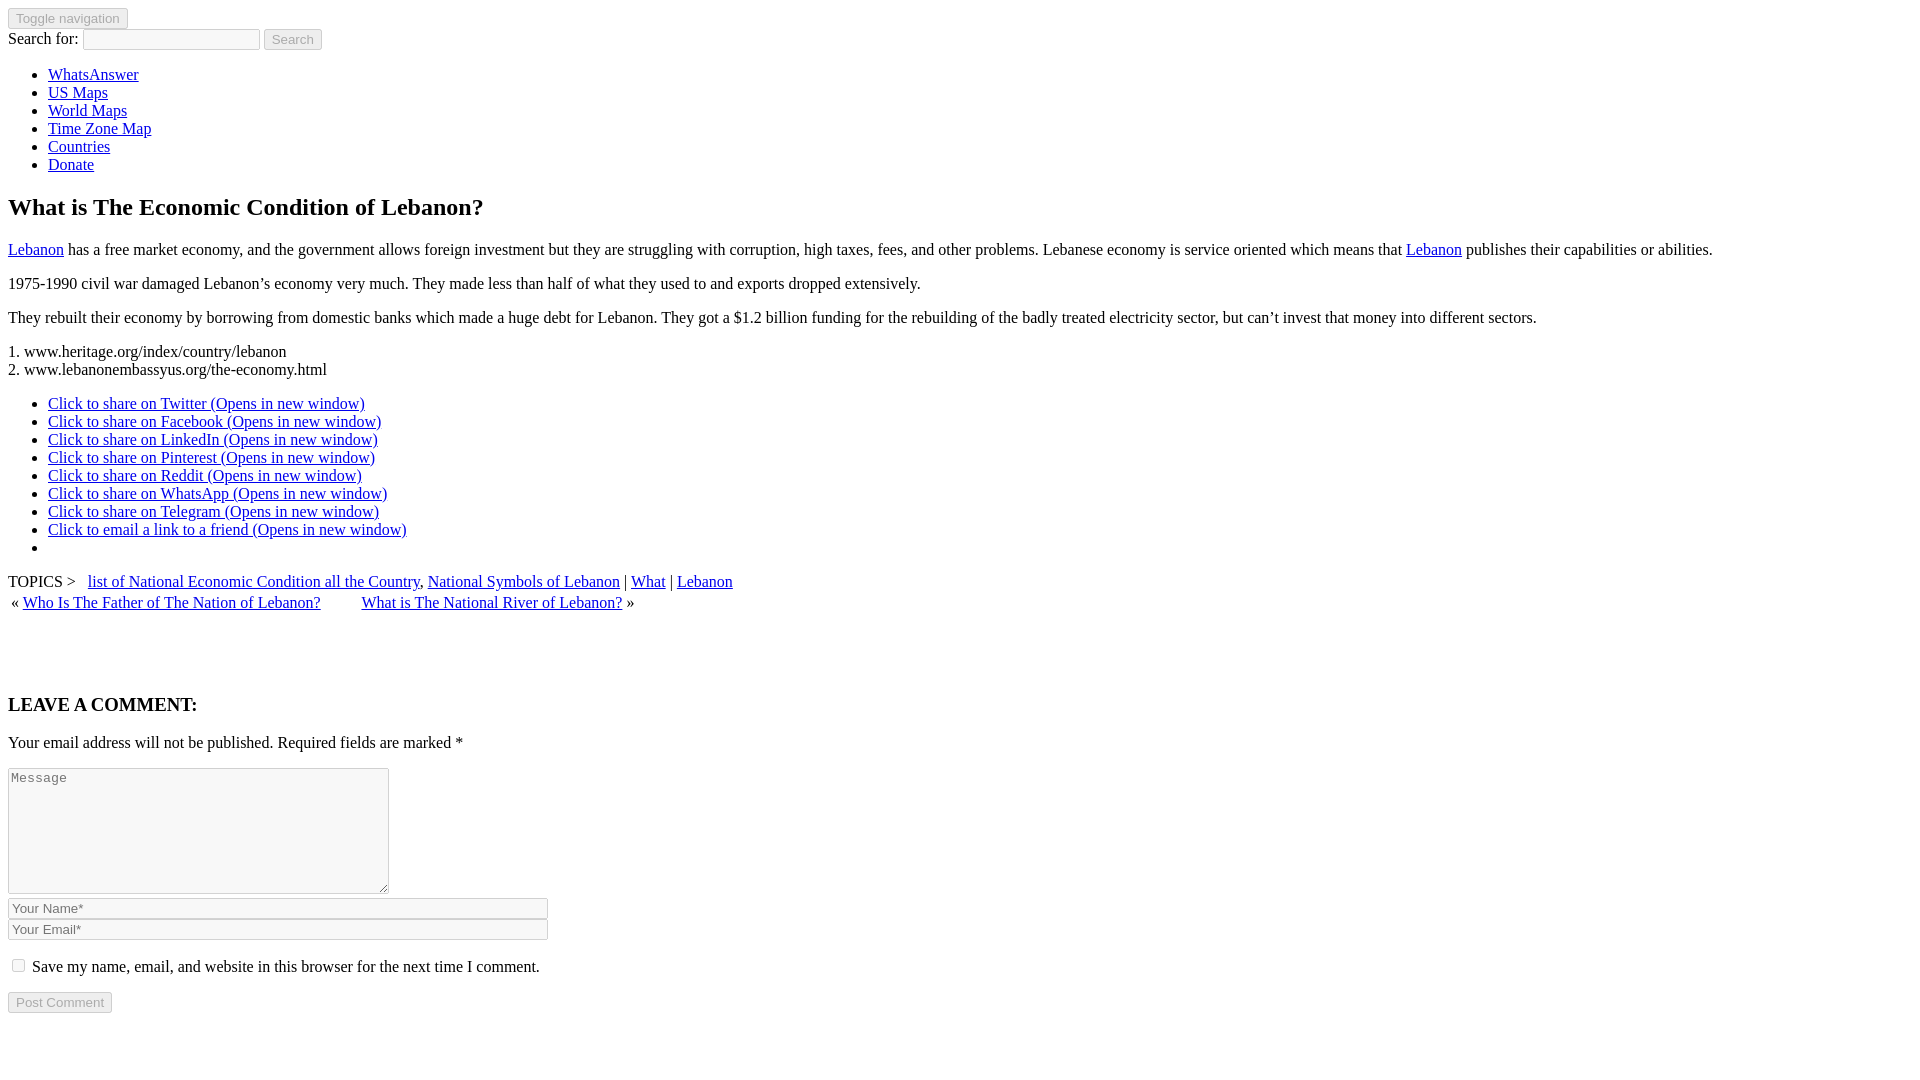 Image resolution: width=1920 pixels, height=1080 pixels. I want to click on Lebanon, so click(705, 581).